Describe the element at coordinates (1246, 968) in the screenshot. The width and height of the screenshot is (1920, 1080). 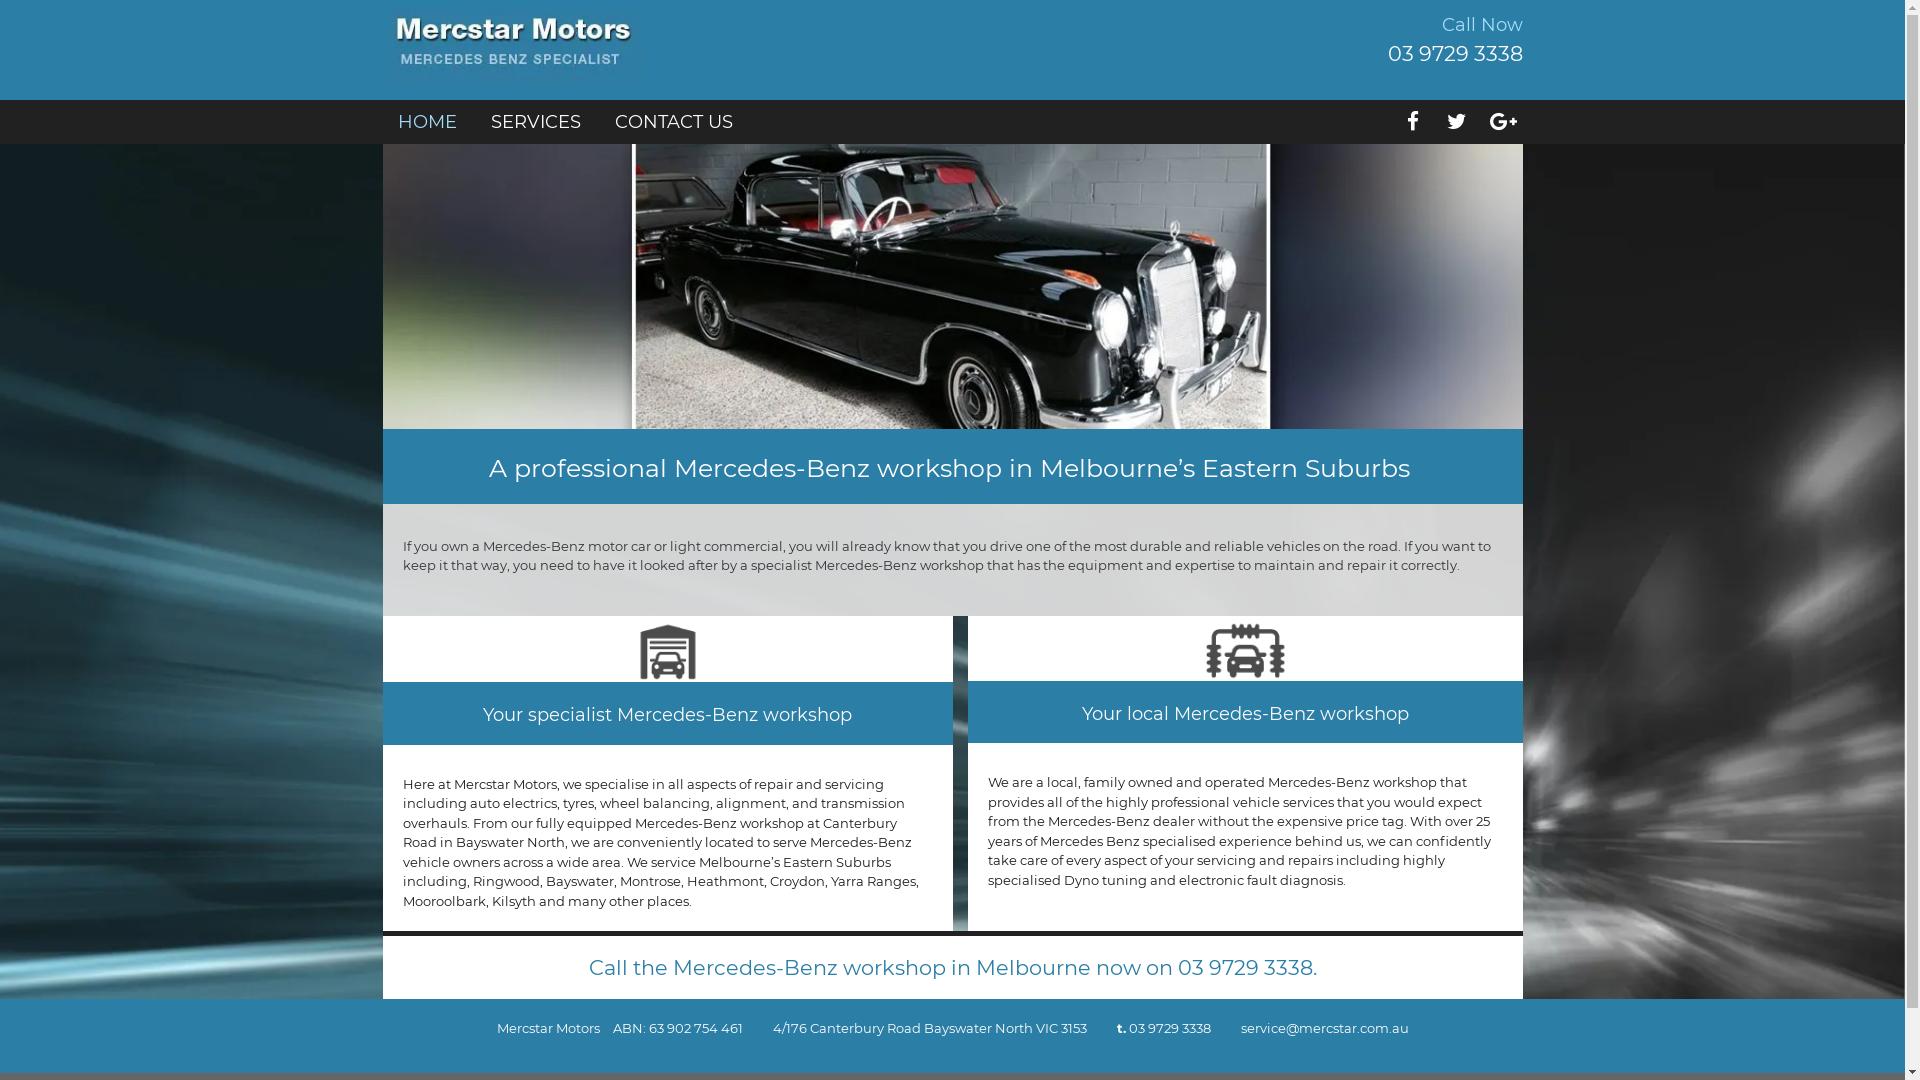
I see `03 9729 3338` at that location.